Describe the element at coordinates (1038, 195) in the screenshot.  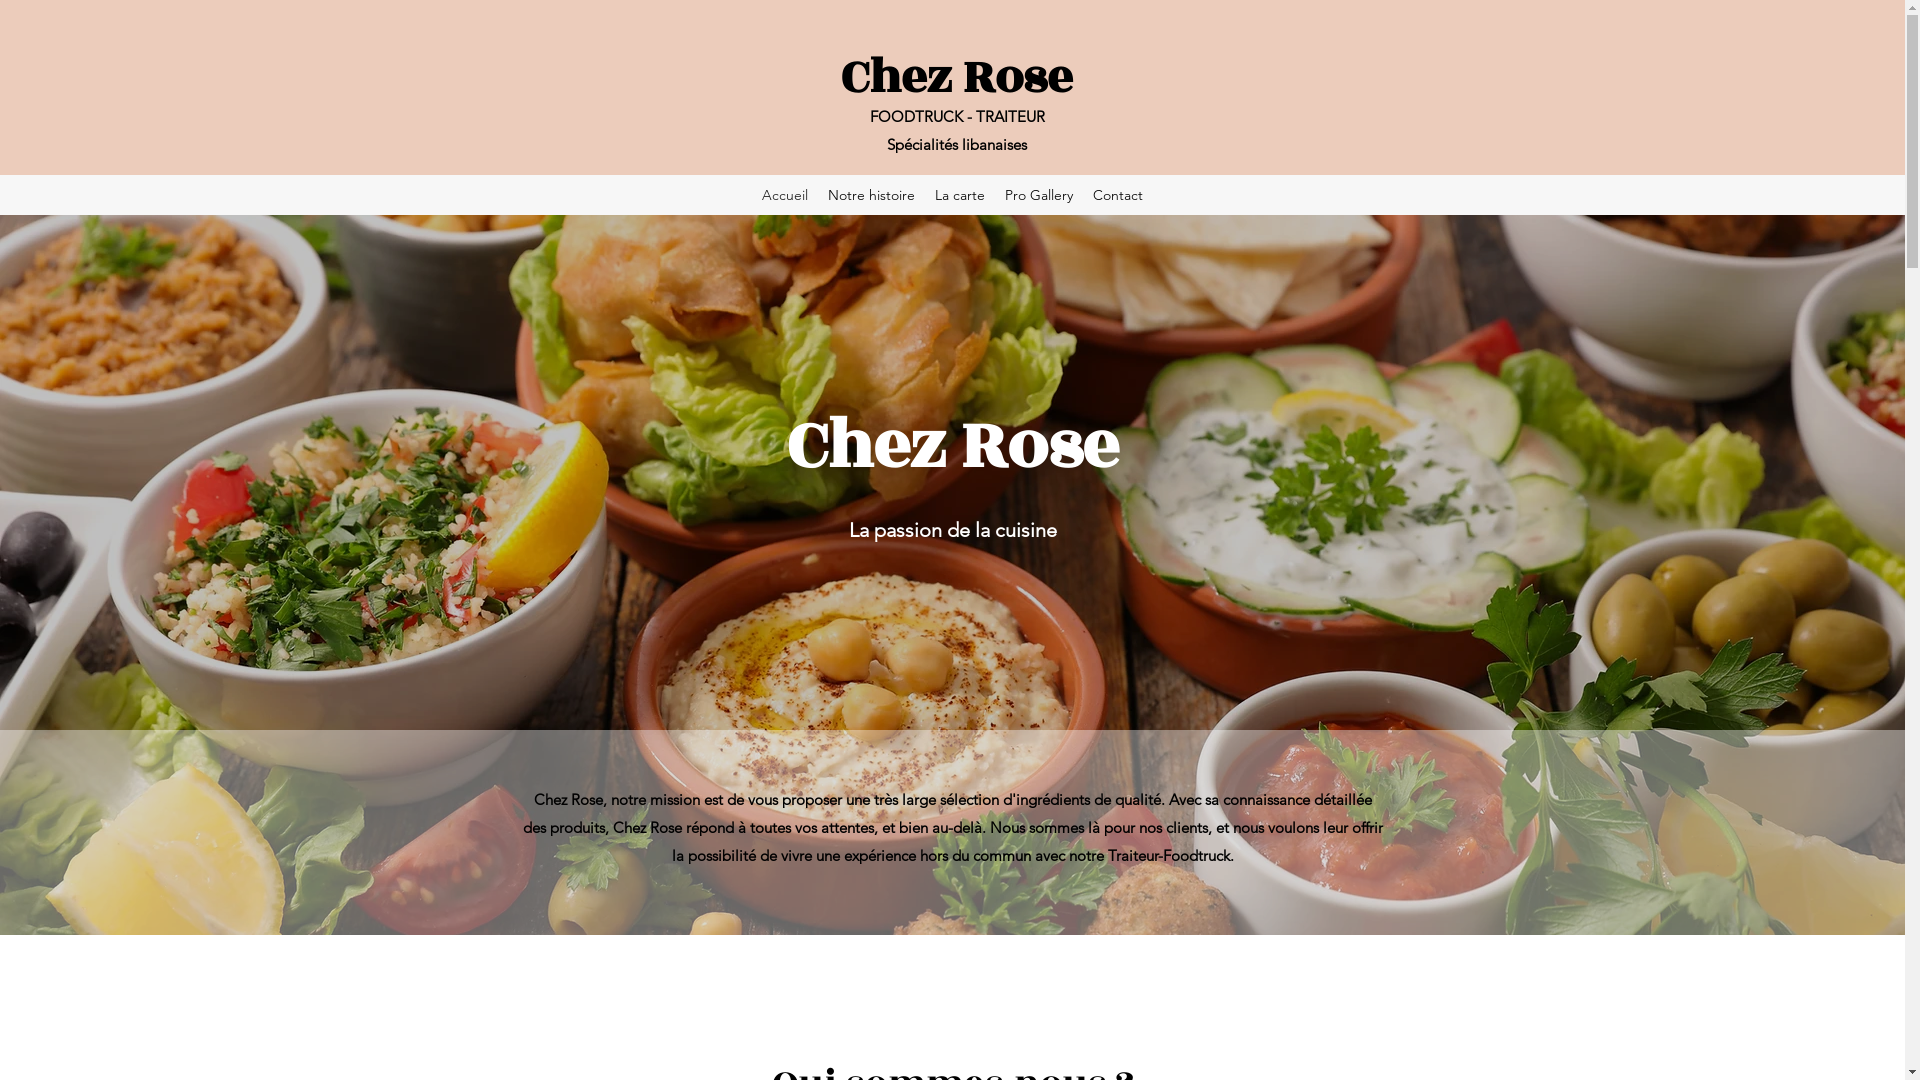
I see `Pro Gallery` at that location.